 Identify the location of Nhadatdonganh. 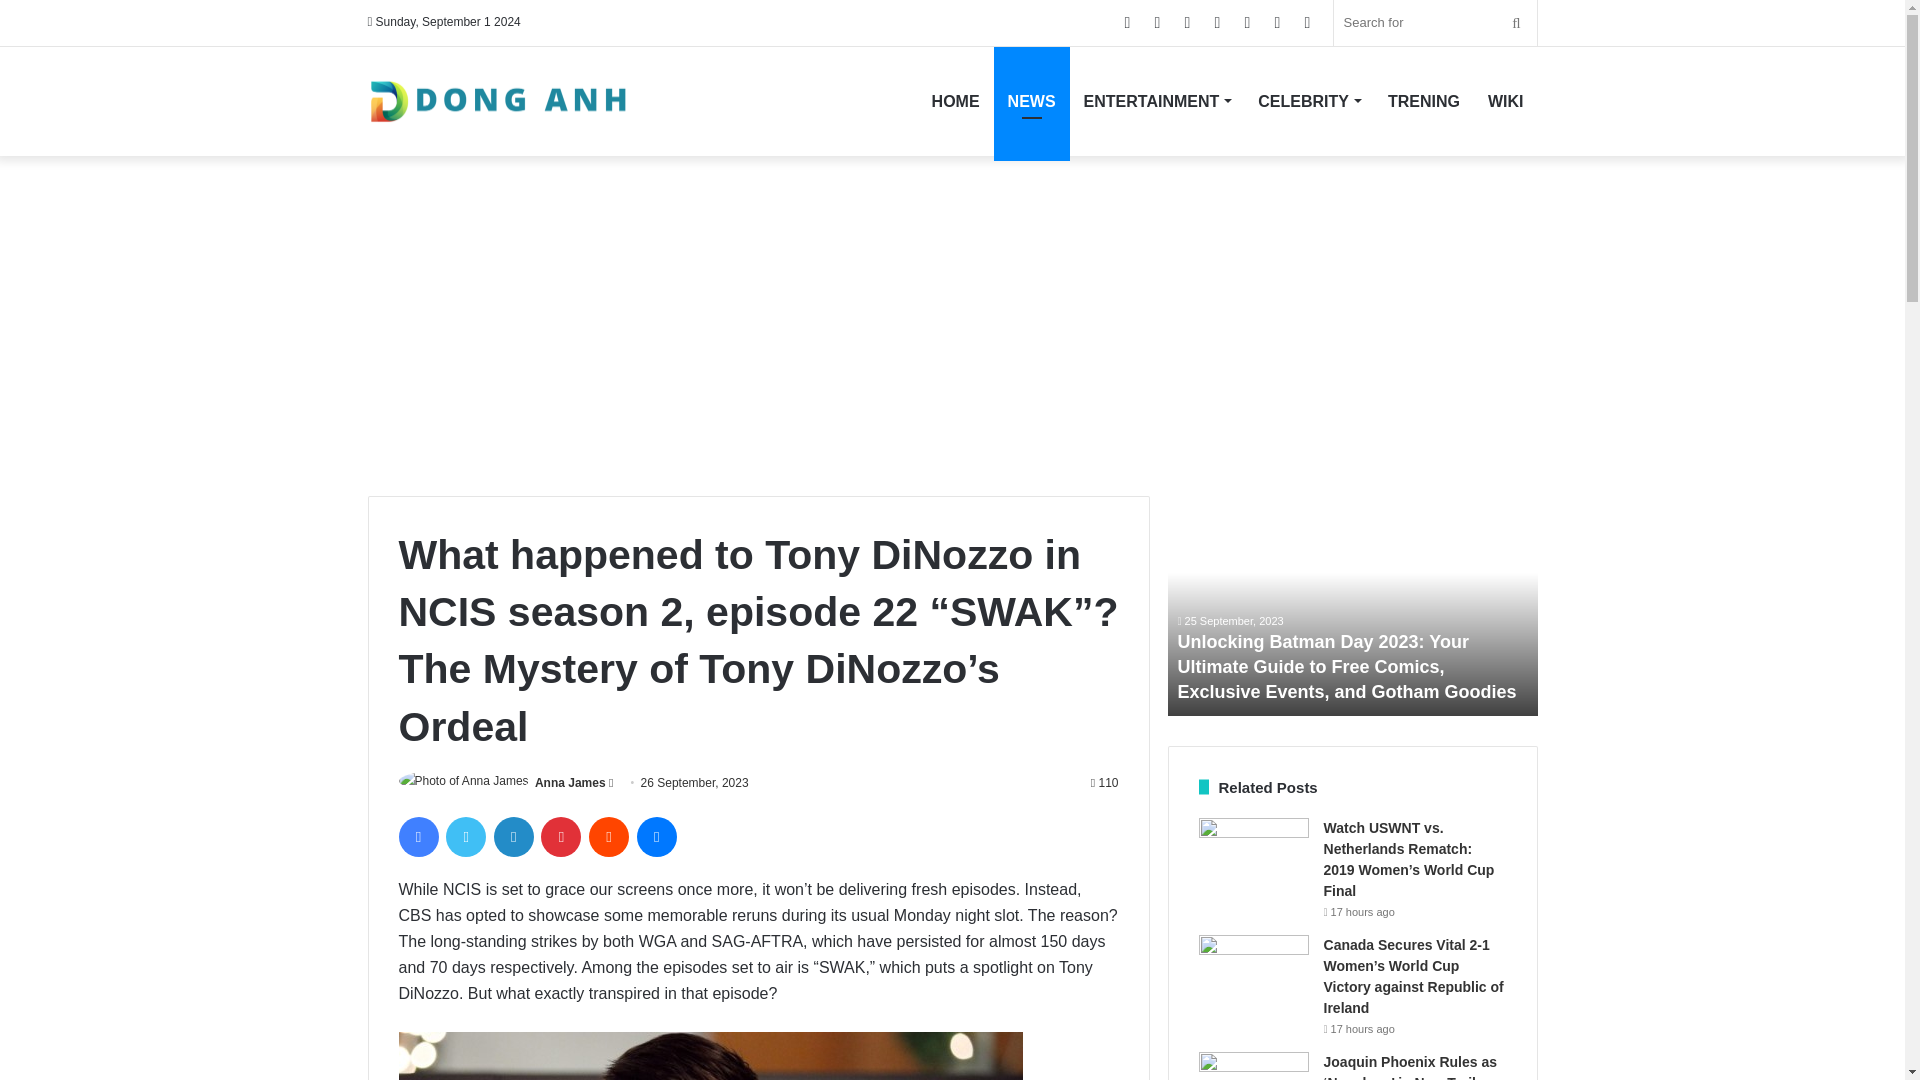
(498, 101).